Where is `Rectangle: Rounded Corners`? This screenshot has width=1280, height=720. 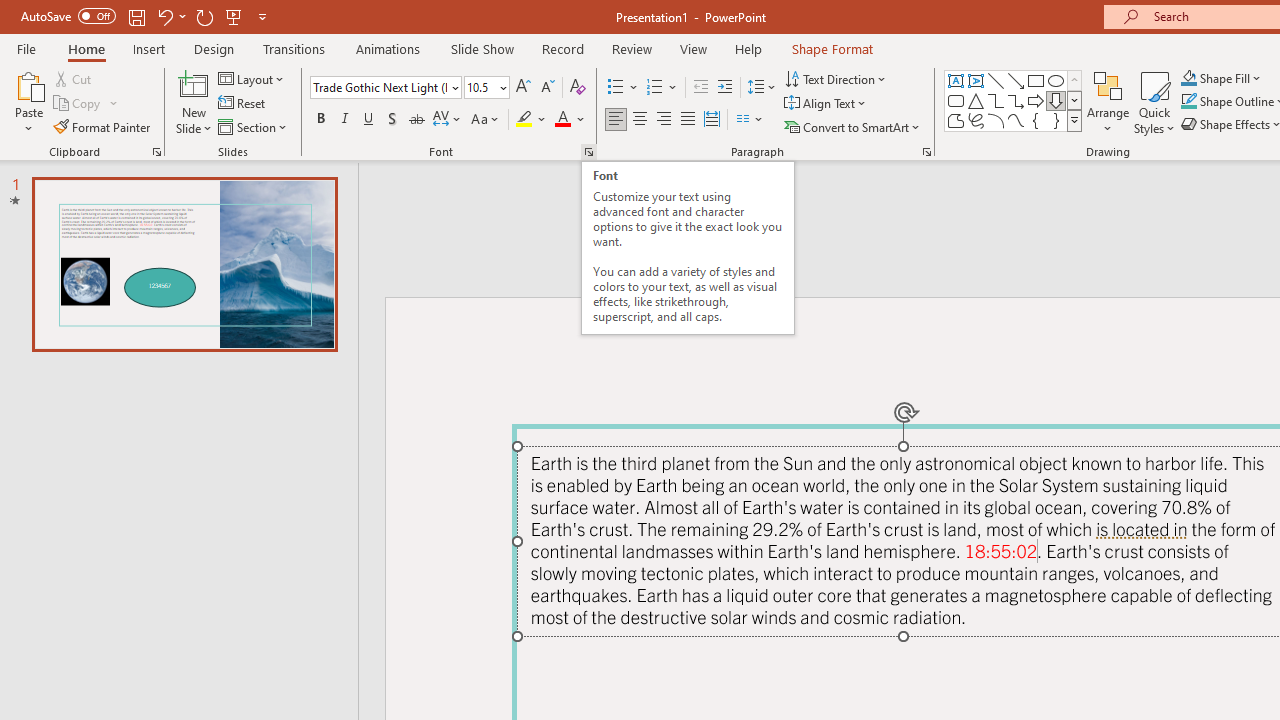 Rectangle: Rounded Corners is located at coordinates (956, 100).